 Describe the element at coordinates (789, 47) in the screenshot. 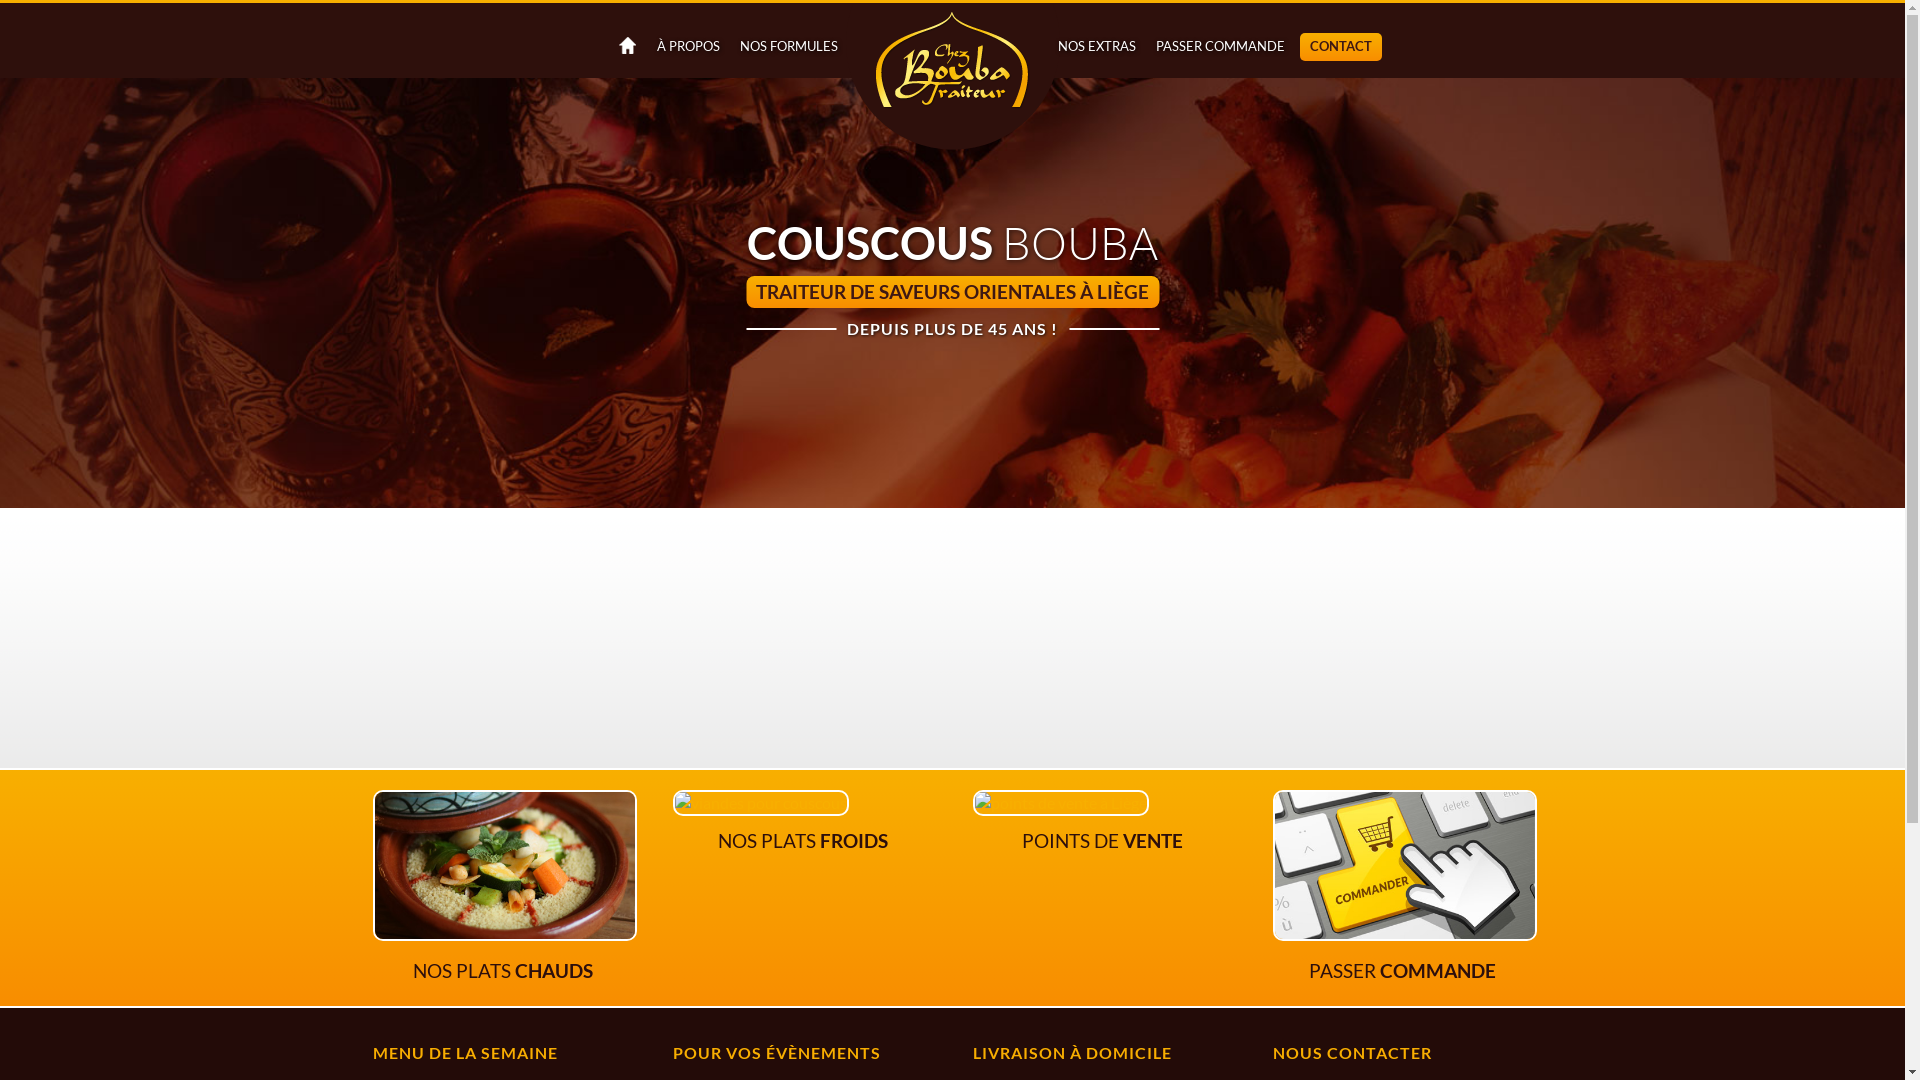

I see `NOS FORMULES` at that location.